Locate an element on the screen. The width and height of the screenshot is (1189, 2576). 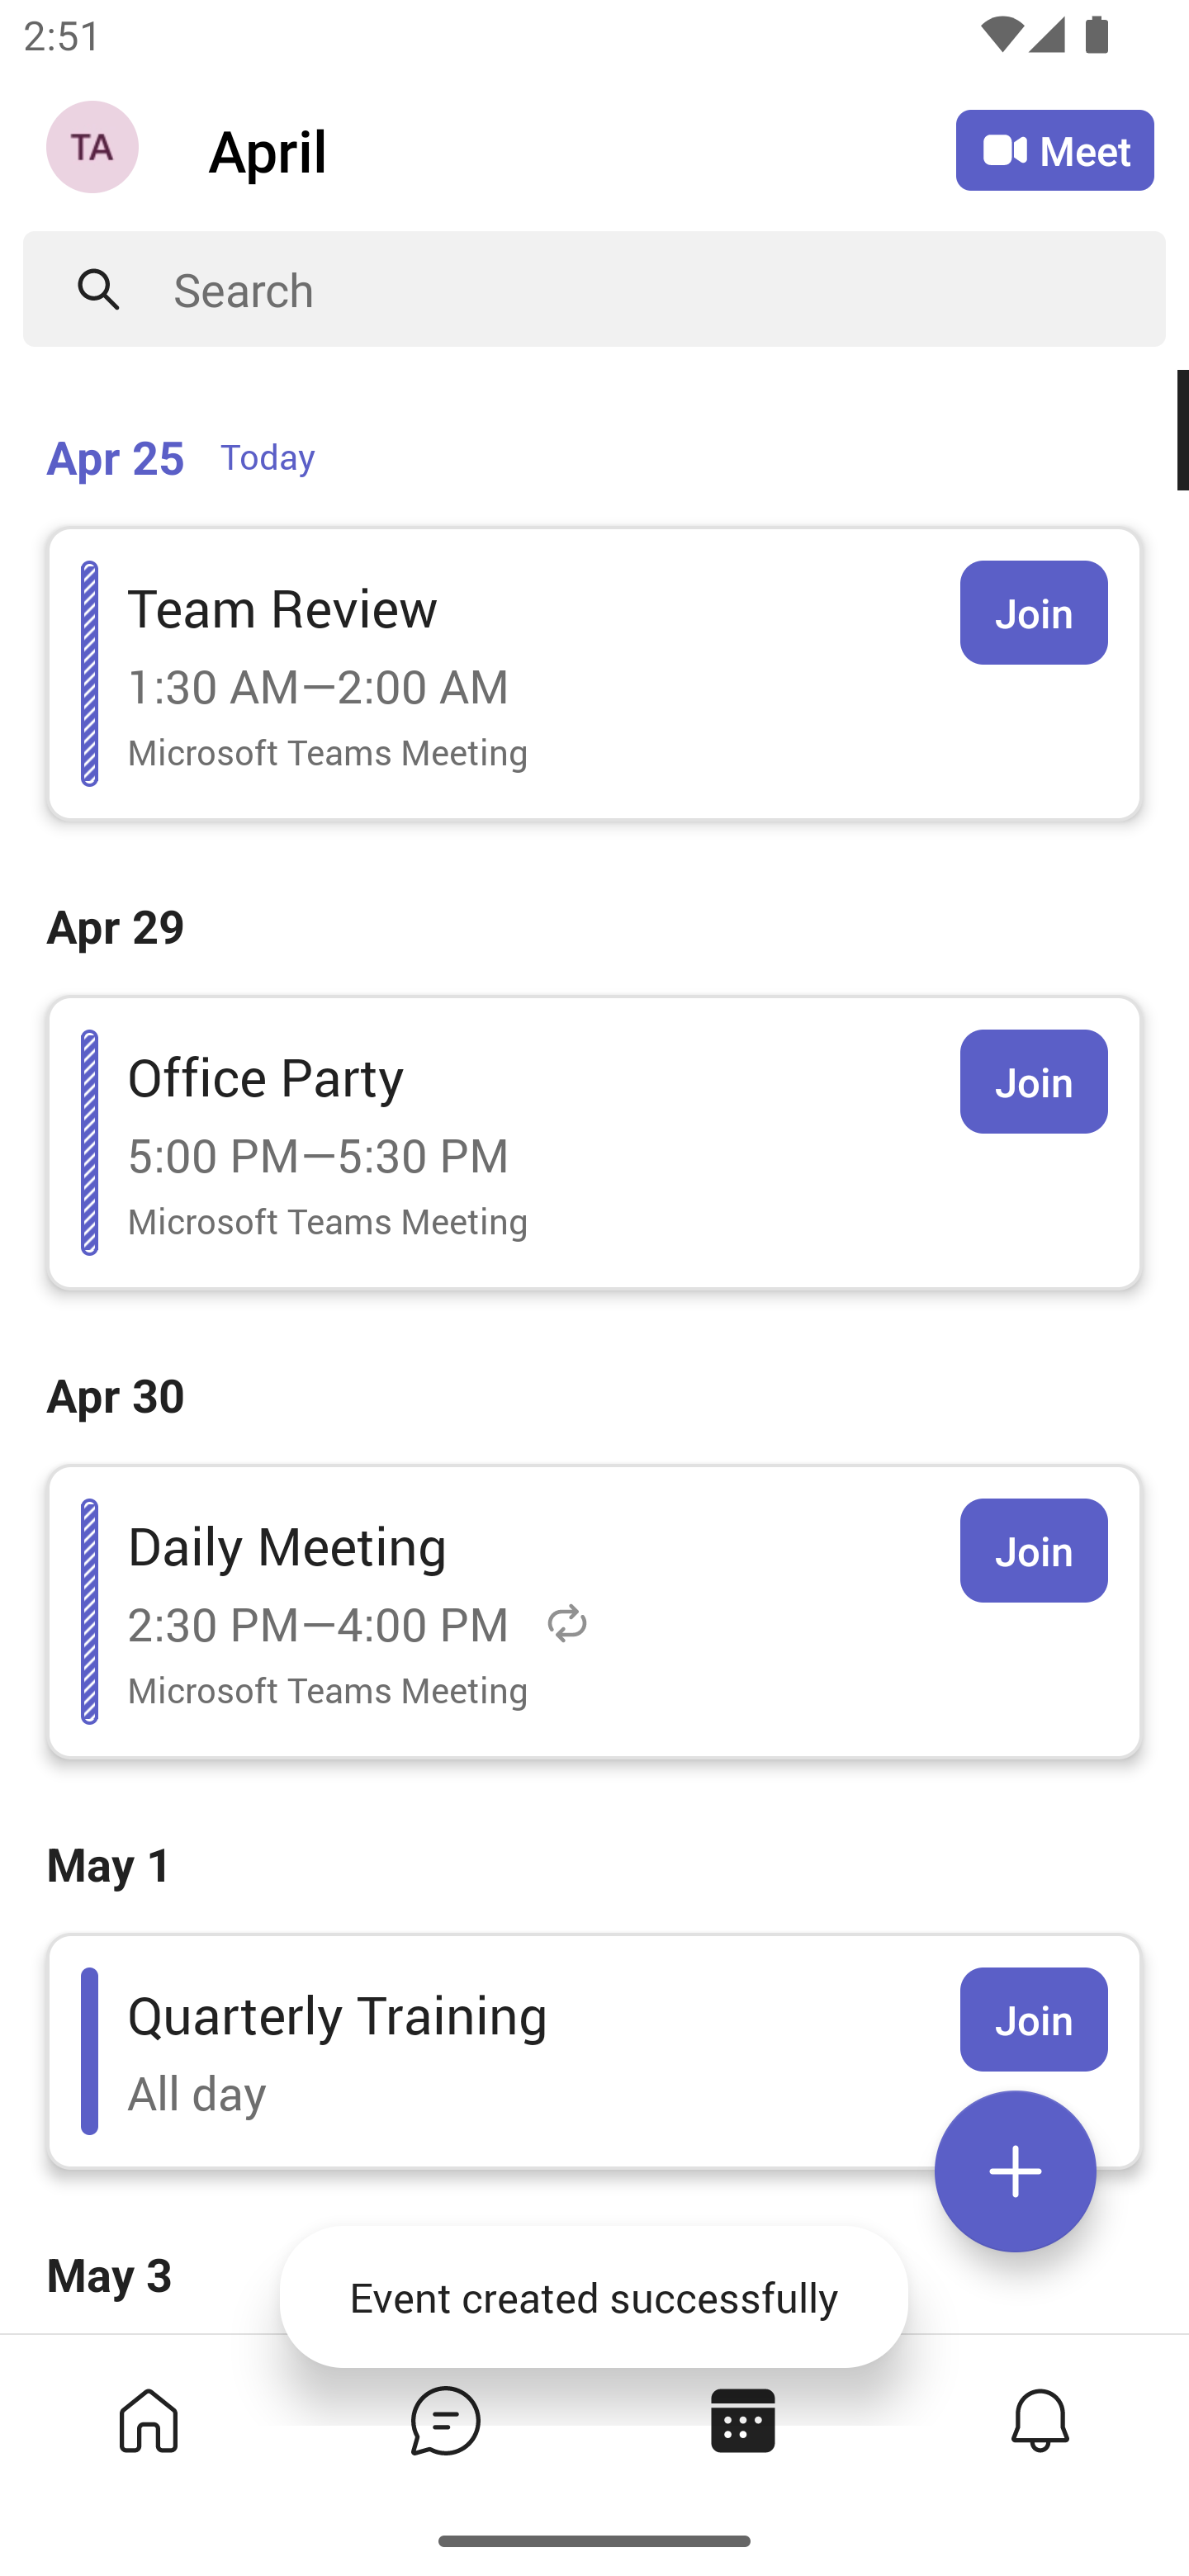
Join is located at coordinates (1034, 613).